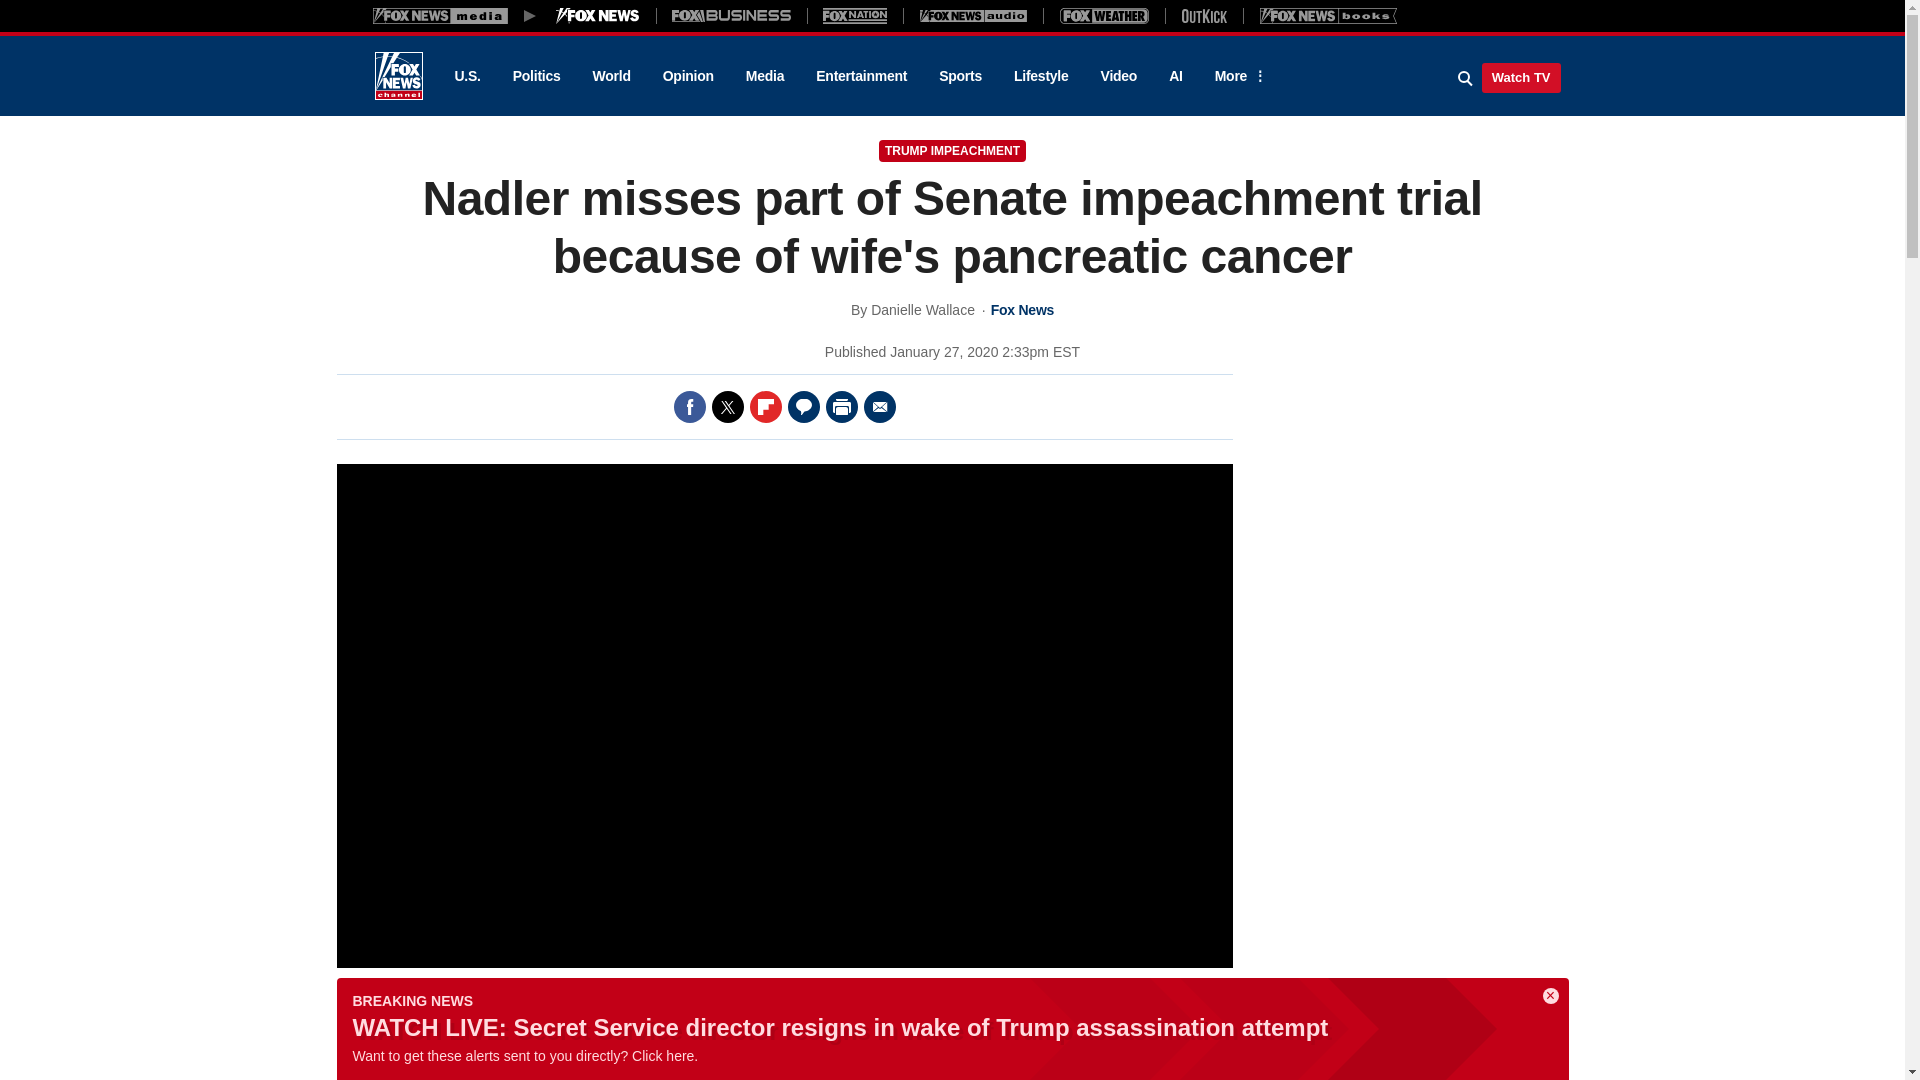 The width and height of the screenshot is (1920, 1080). I want to click on Books, so click(1328, 15).